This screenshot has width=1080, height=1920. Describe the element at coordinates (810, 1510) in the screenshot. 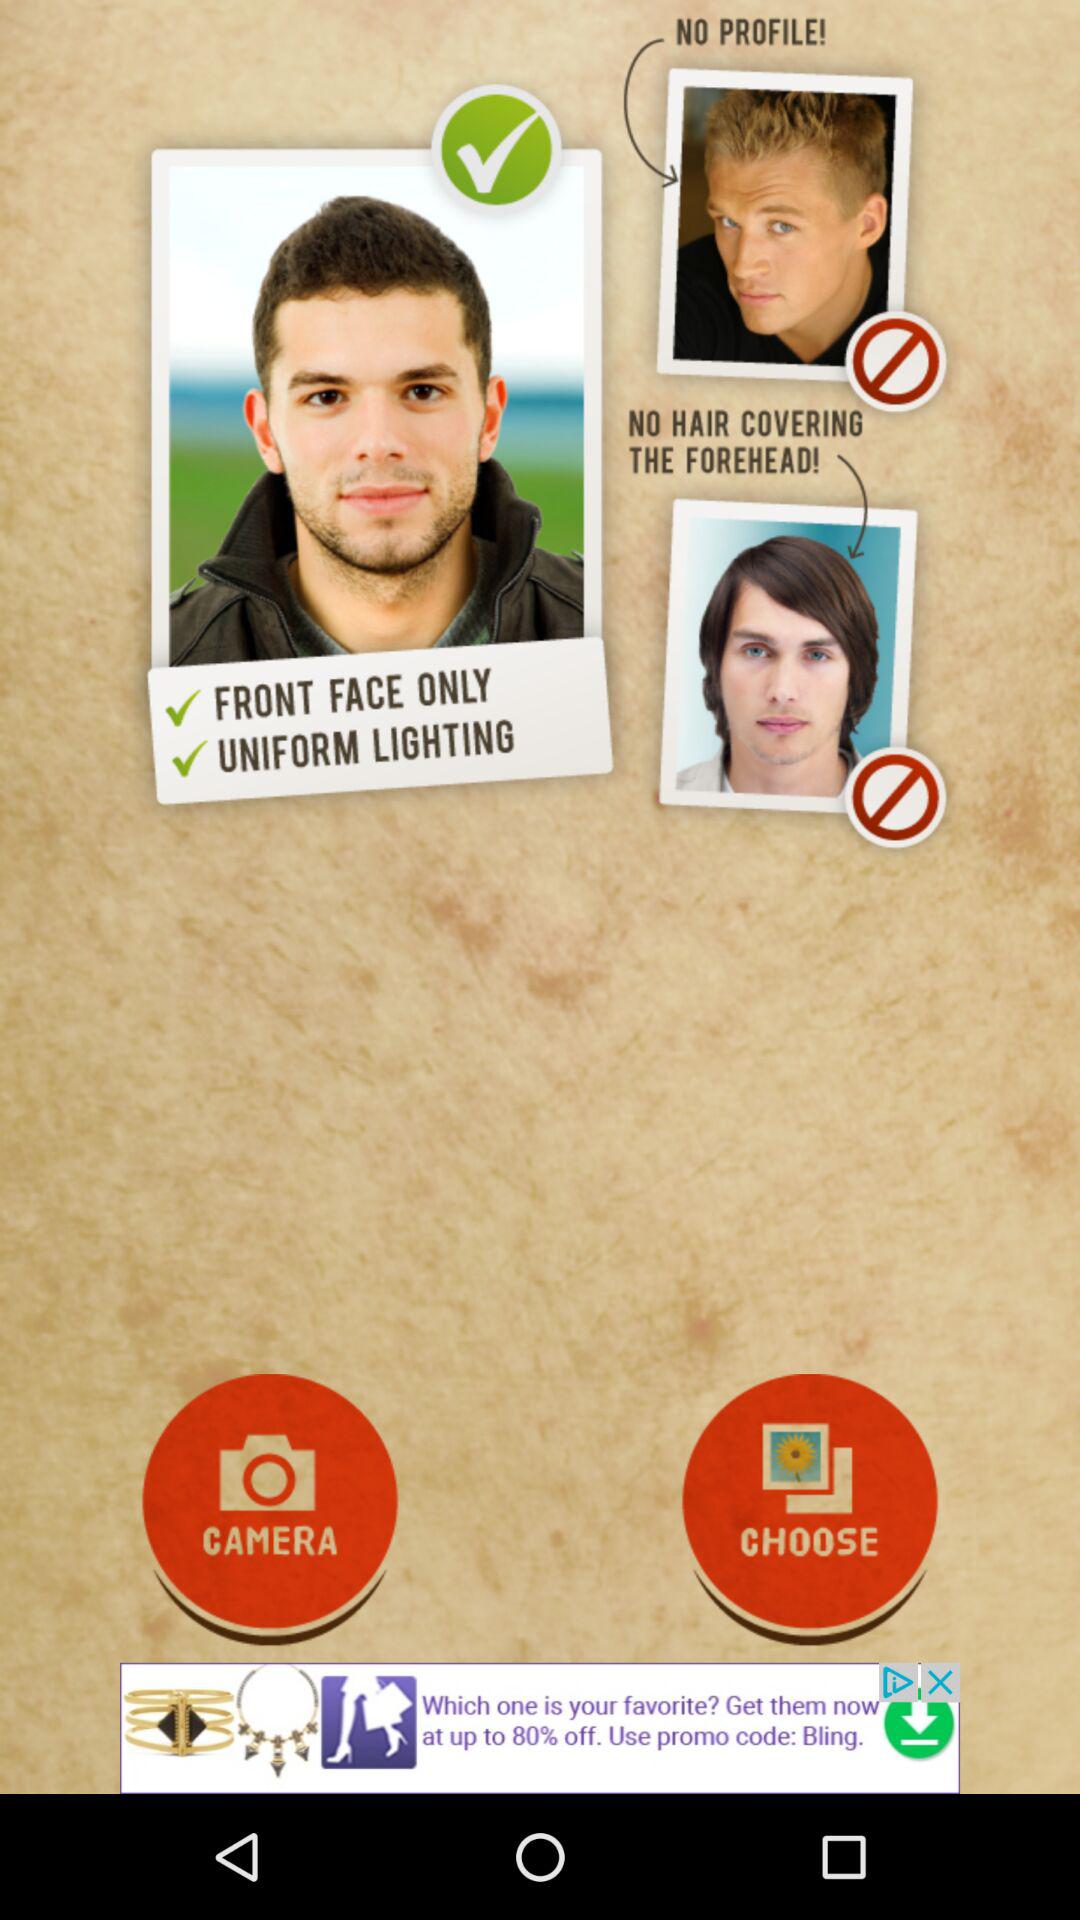

I see `choose photo` at that location.